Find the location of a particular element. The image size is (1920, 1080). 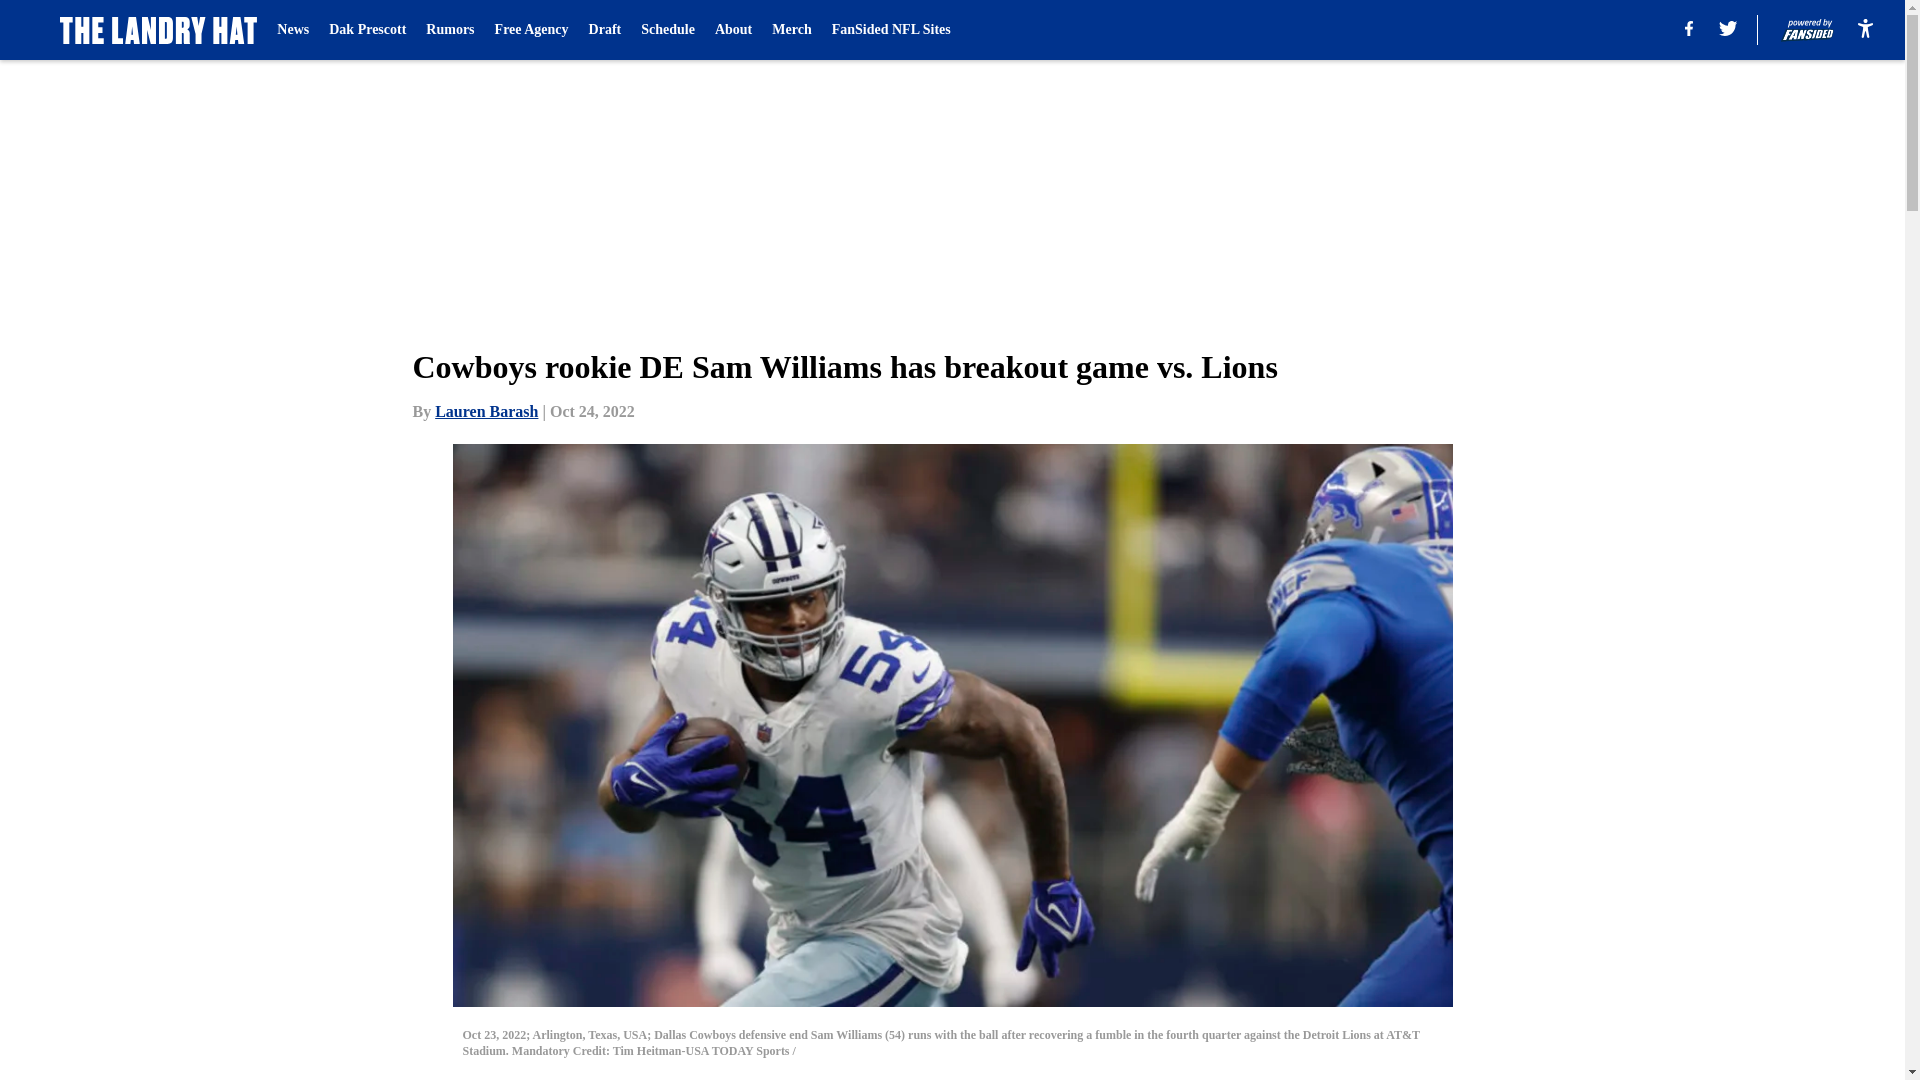

About is located at coordinates (733, 30).